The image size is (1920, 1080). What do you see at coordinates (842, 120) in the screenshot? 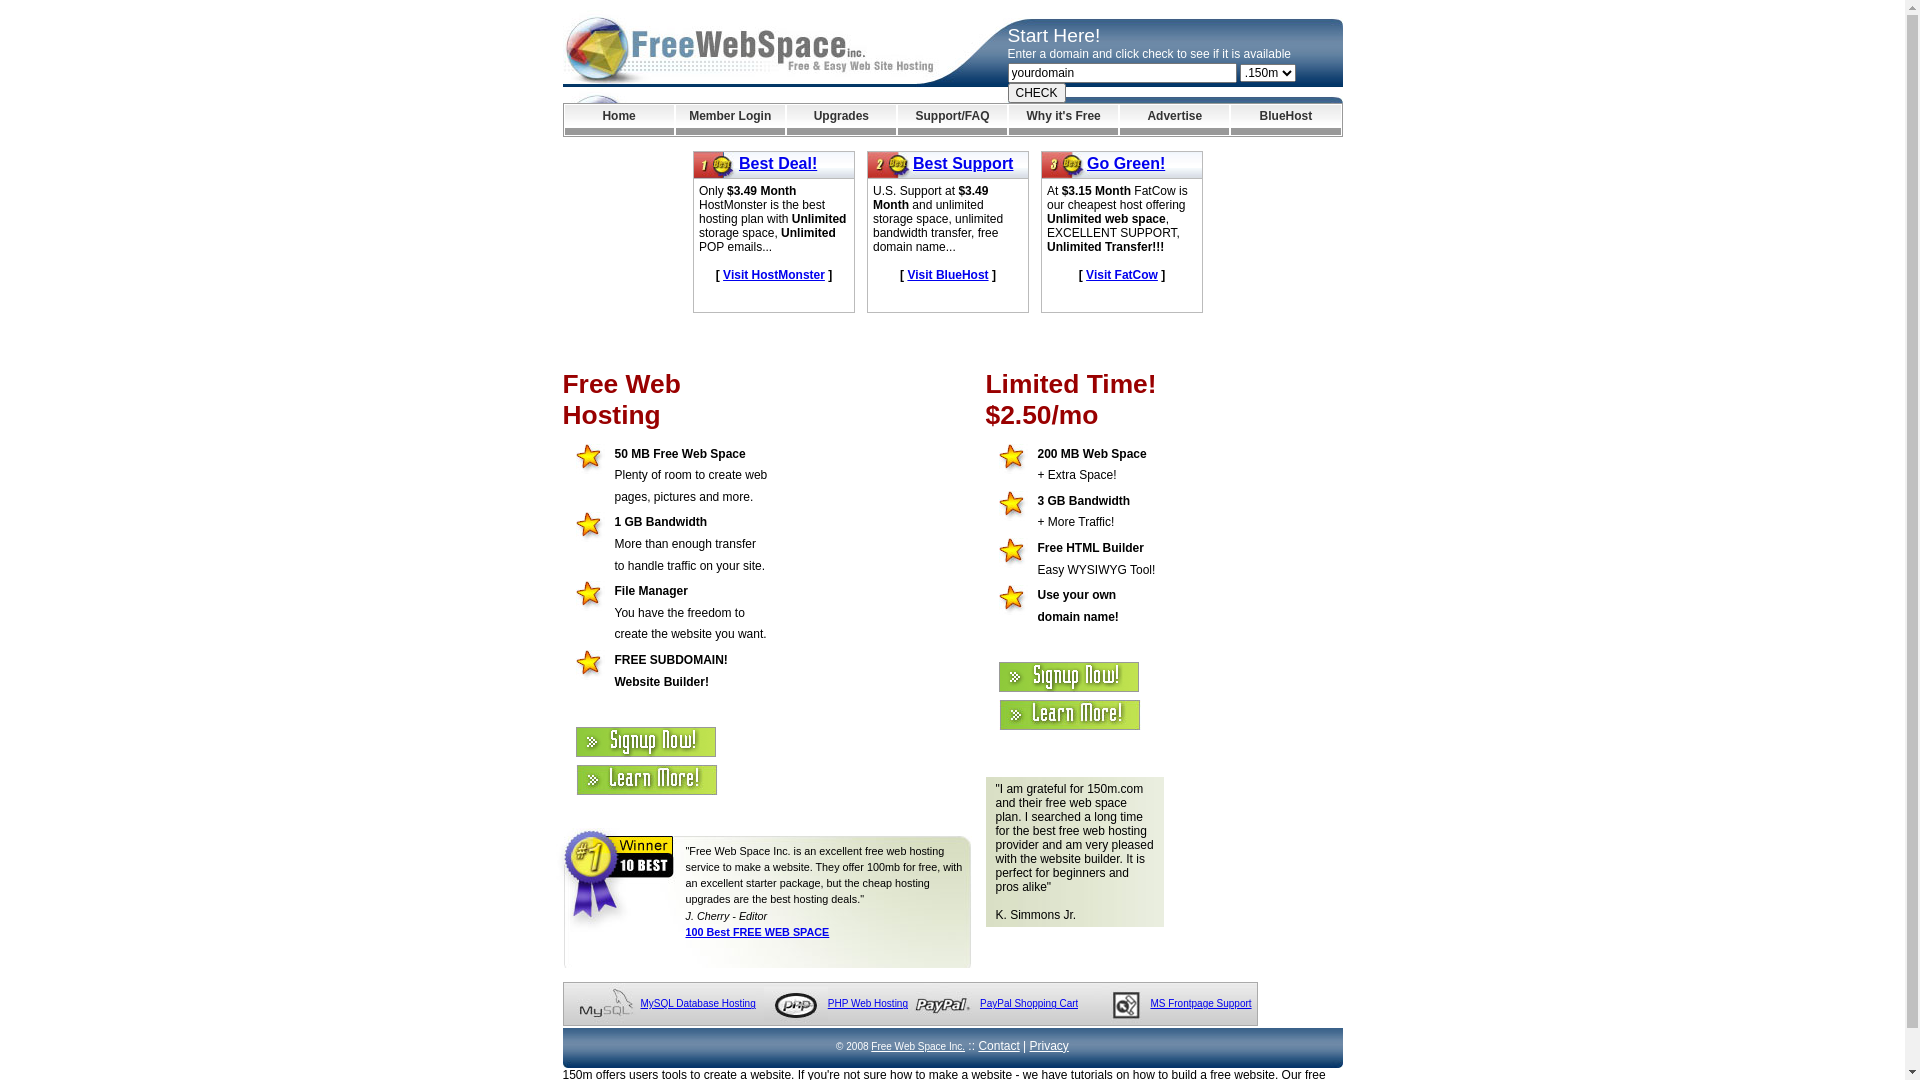
I see `Upgrades` at bounding box center [842, 120].